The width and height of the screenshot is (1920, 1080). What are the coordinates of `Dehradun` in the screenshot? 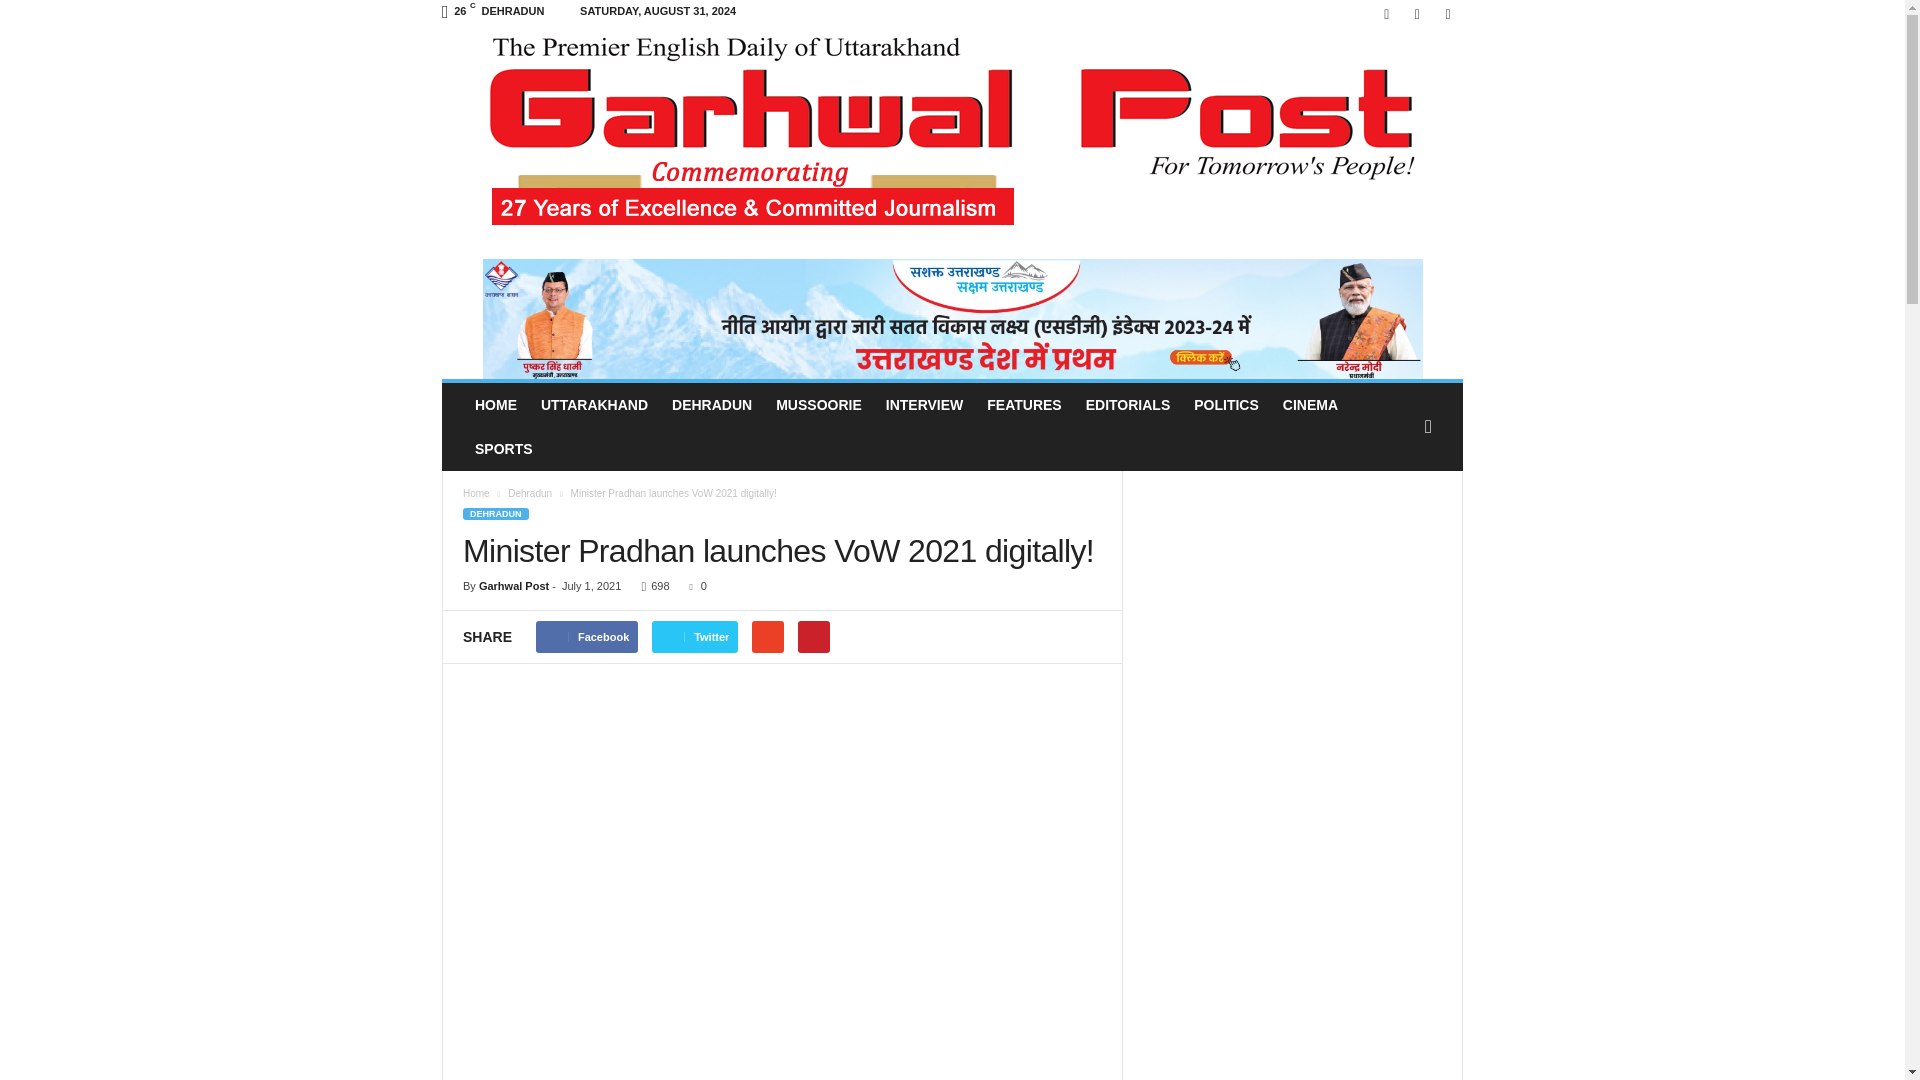 It's located at (531, 493).